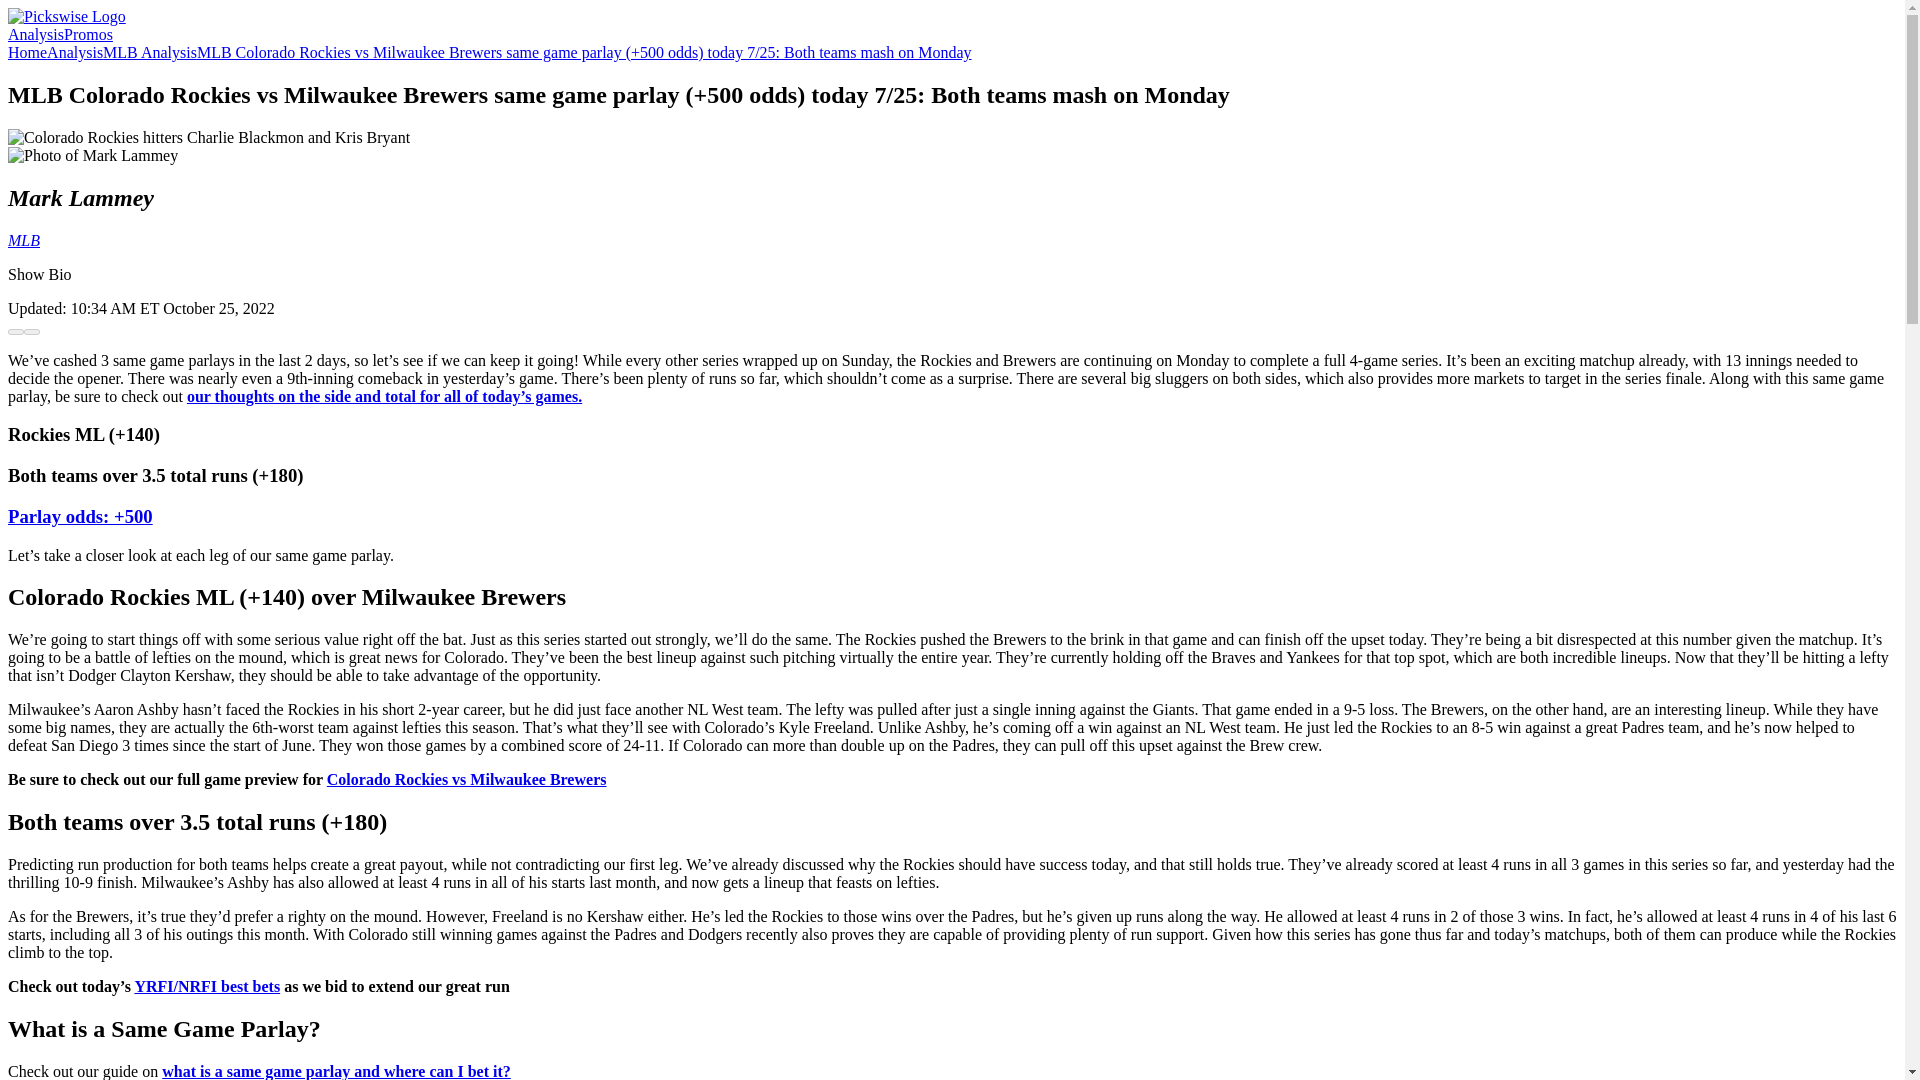 Image resolution: width=1920 pixels, height=1080 pixels. What do you see at coordinates (24, 240) in the screenshot?
I see `MLB` at bounding box center [24, 240].